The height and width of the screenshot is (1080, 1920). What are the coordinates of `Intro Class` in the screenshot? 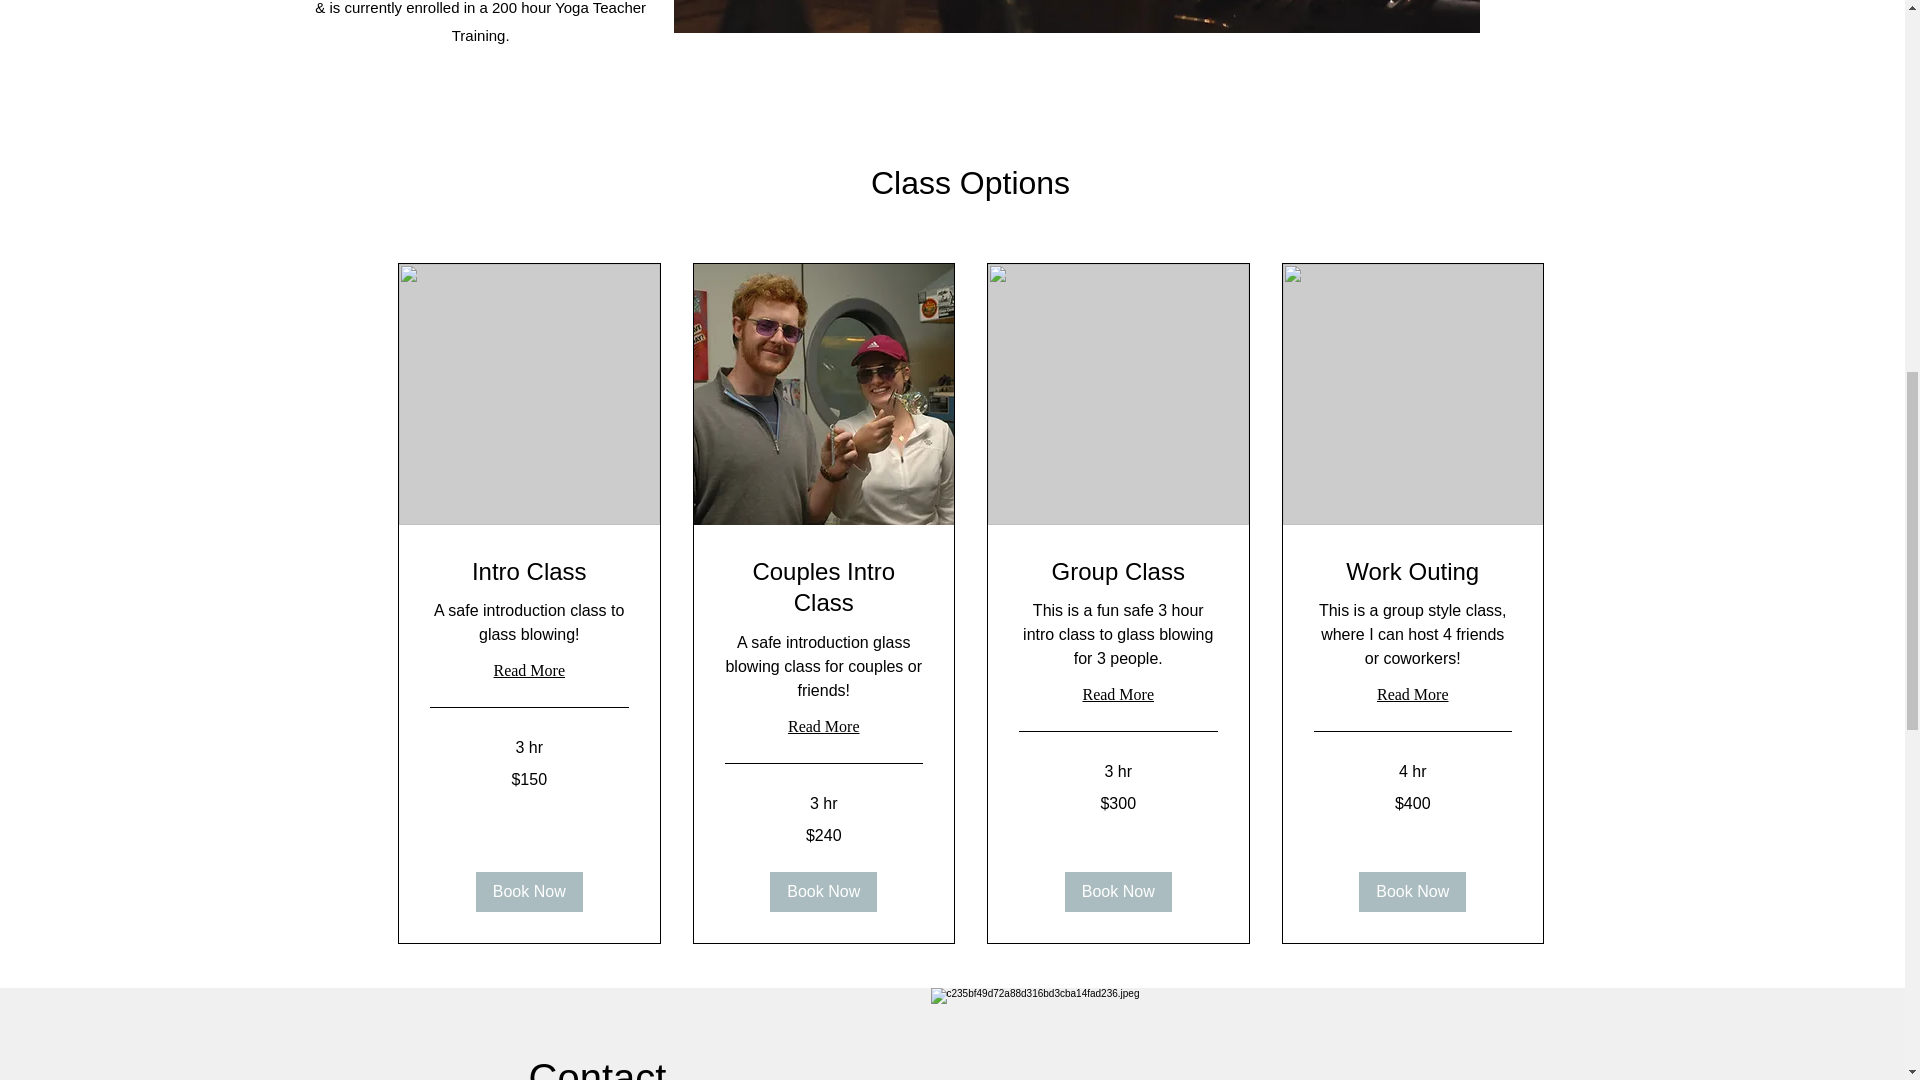 It's located at (530, 571).